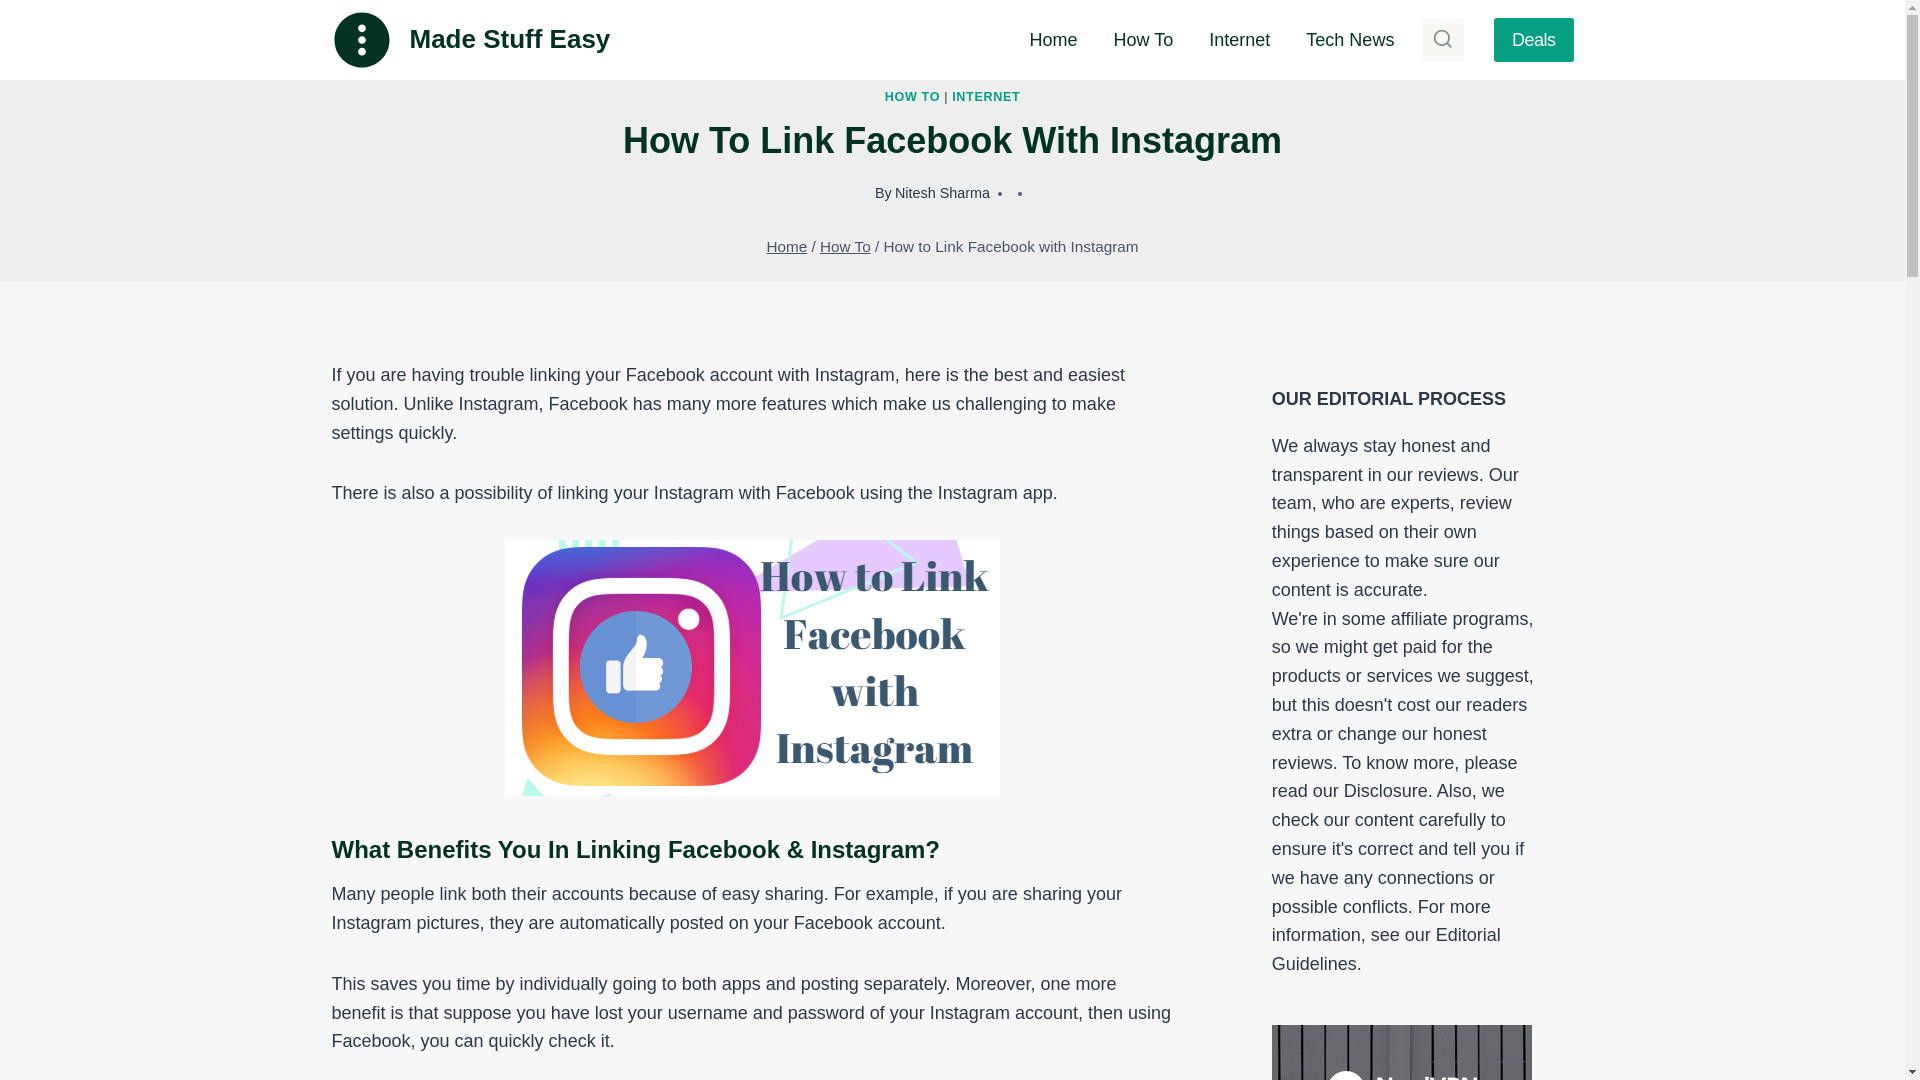 Image resolution: width=1920 pixels, height=1080 pixels. What do you see at coordinates (845, 246) in the screenshot?
I see `How To` at bounding box center [845, 246].